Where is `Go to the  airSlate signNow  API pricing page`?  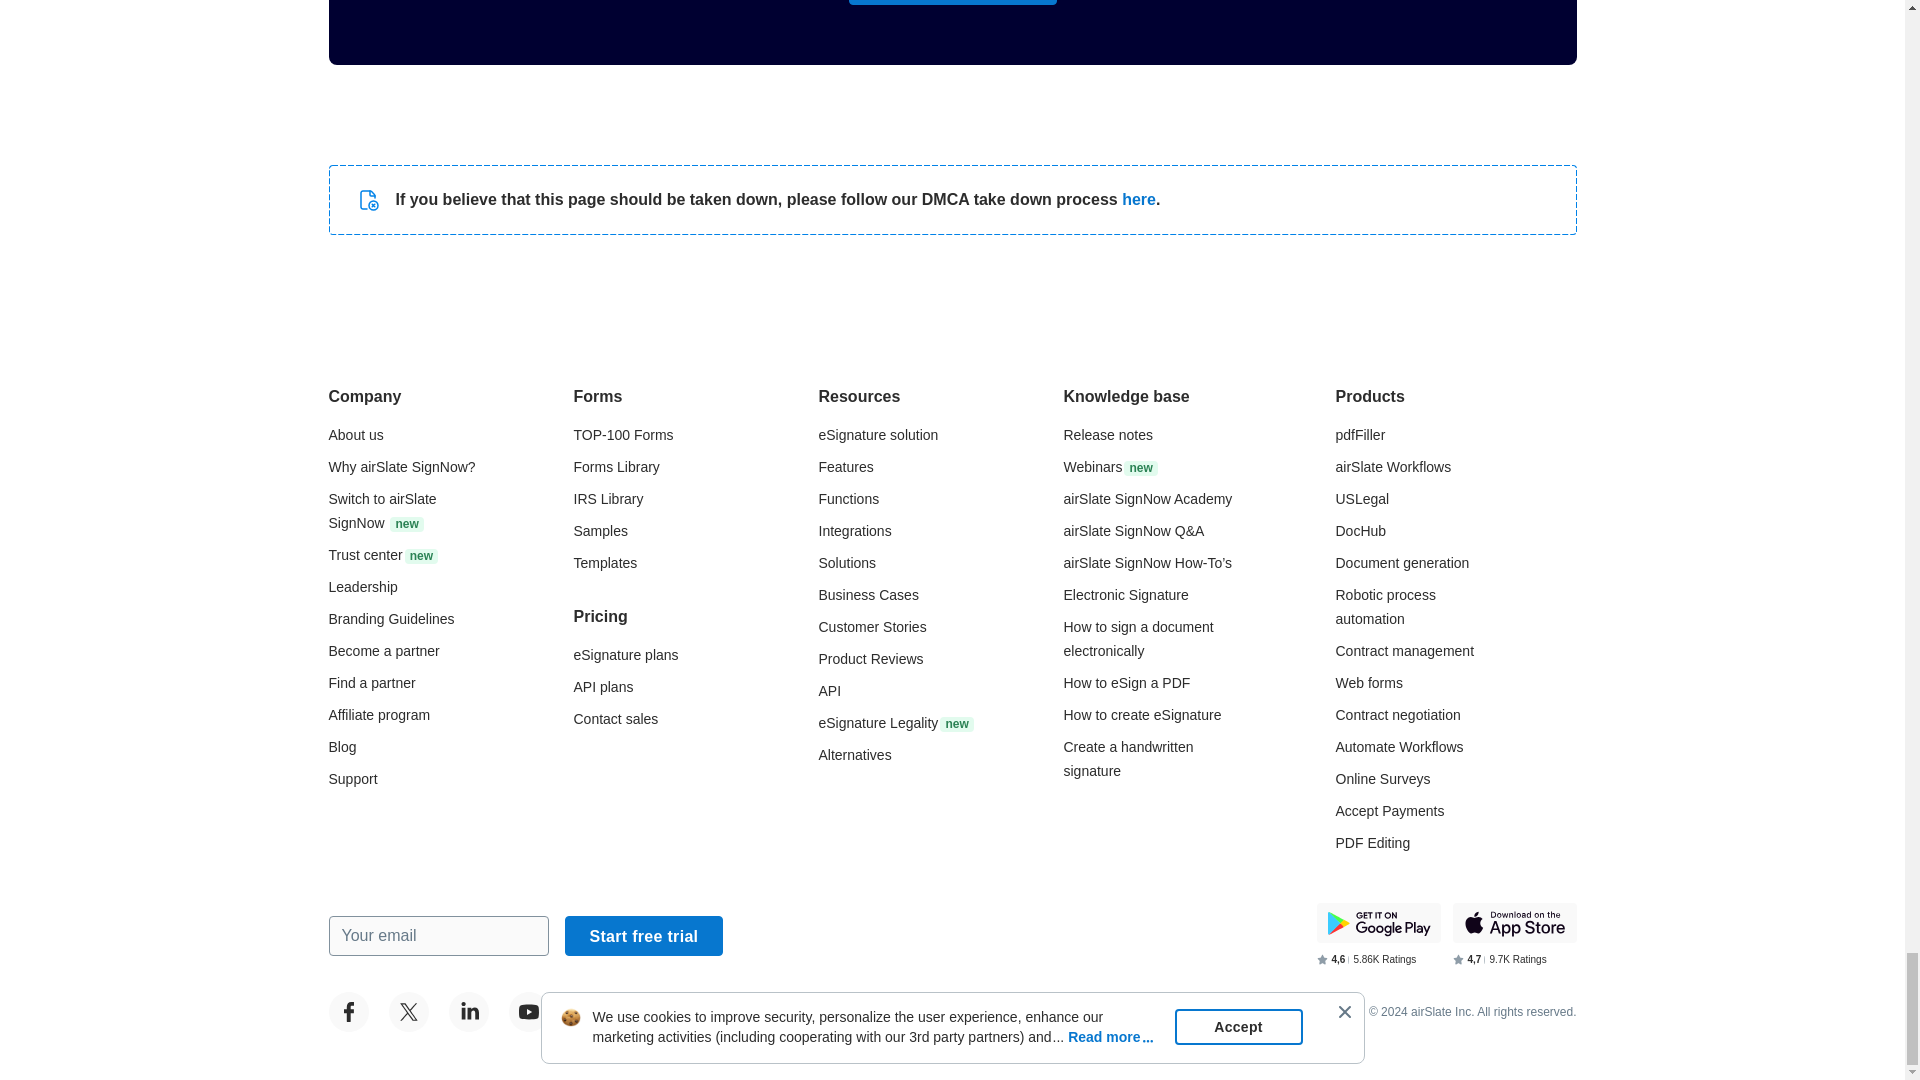 Go to the  airSlate signNow  API pricing page is located at coordinates (604, 687).